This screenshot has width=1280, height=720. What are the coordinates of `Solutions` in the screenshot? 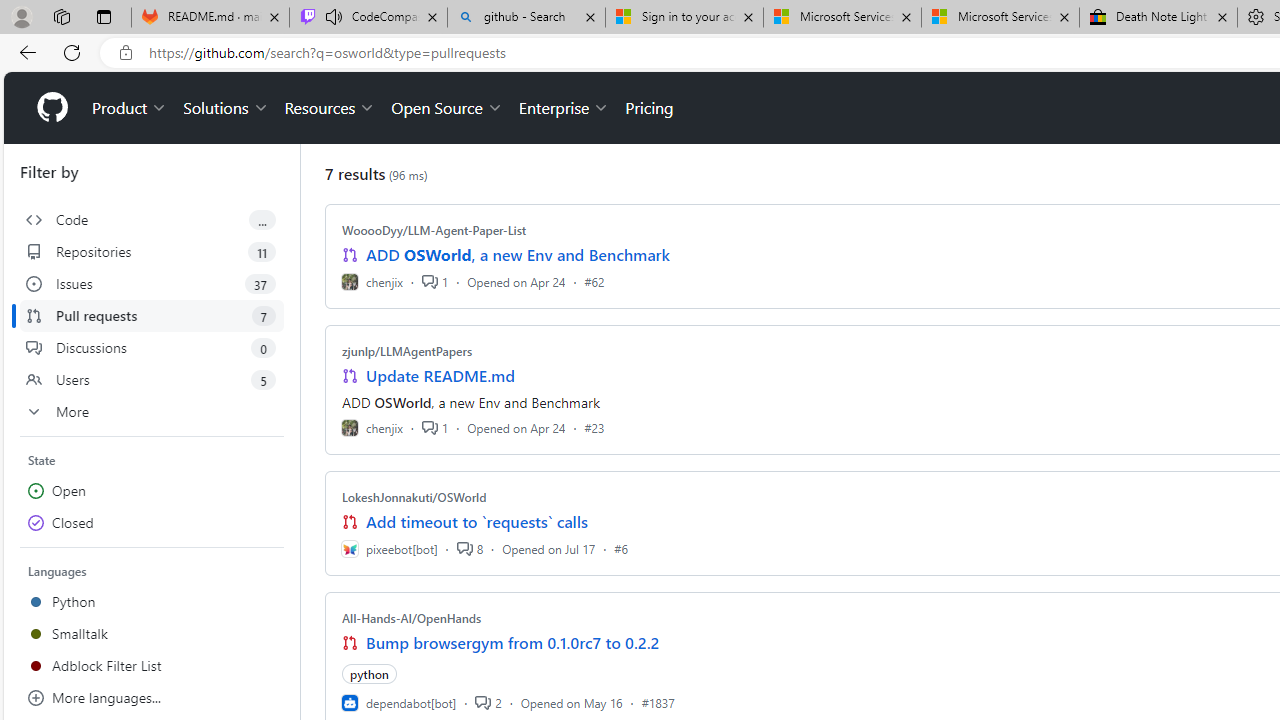 It's located at (226, 108).